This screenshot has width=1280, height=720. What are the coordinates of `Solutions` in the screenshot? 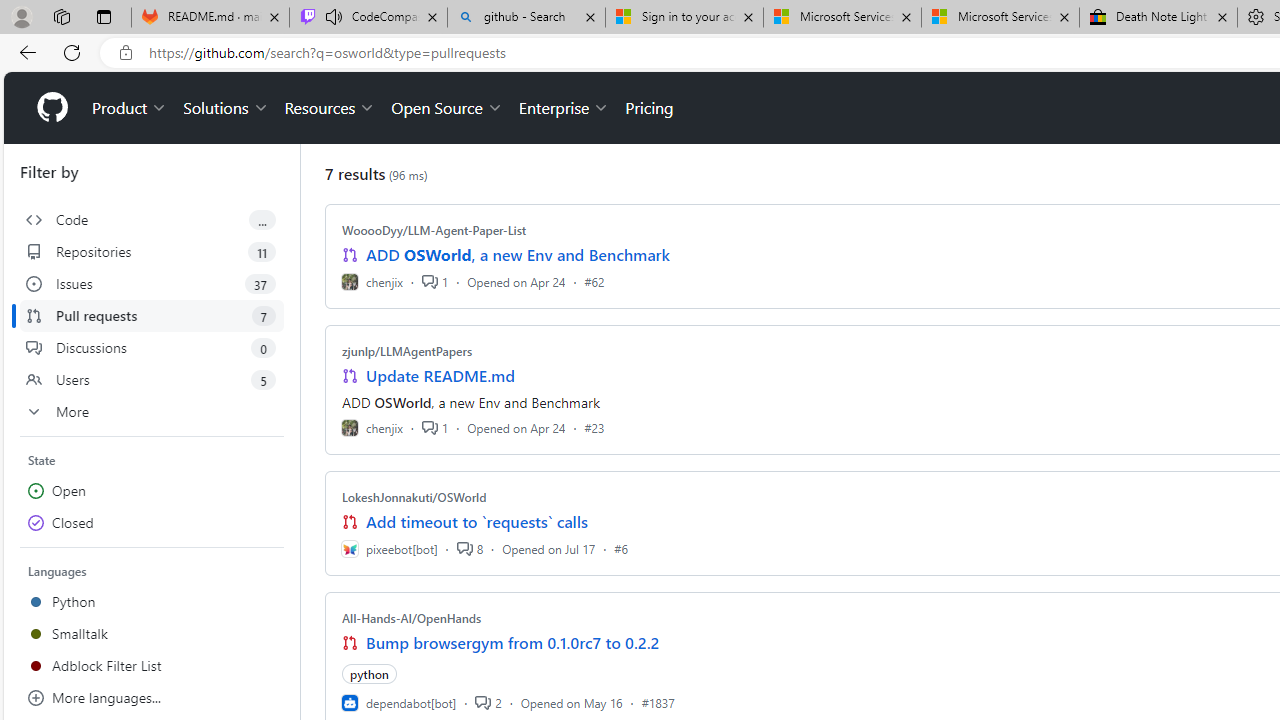 It's located at (226, 108).